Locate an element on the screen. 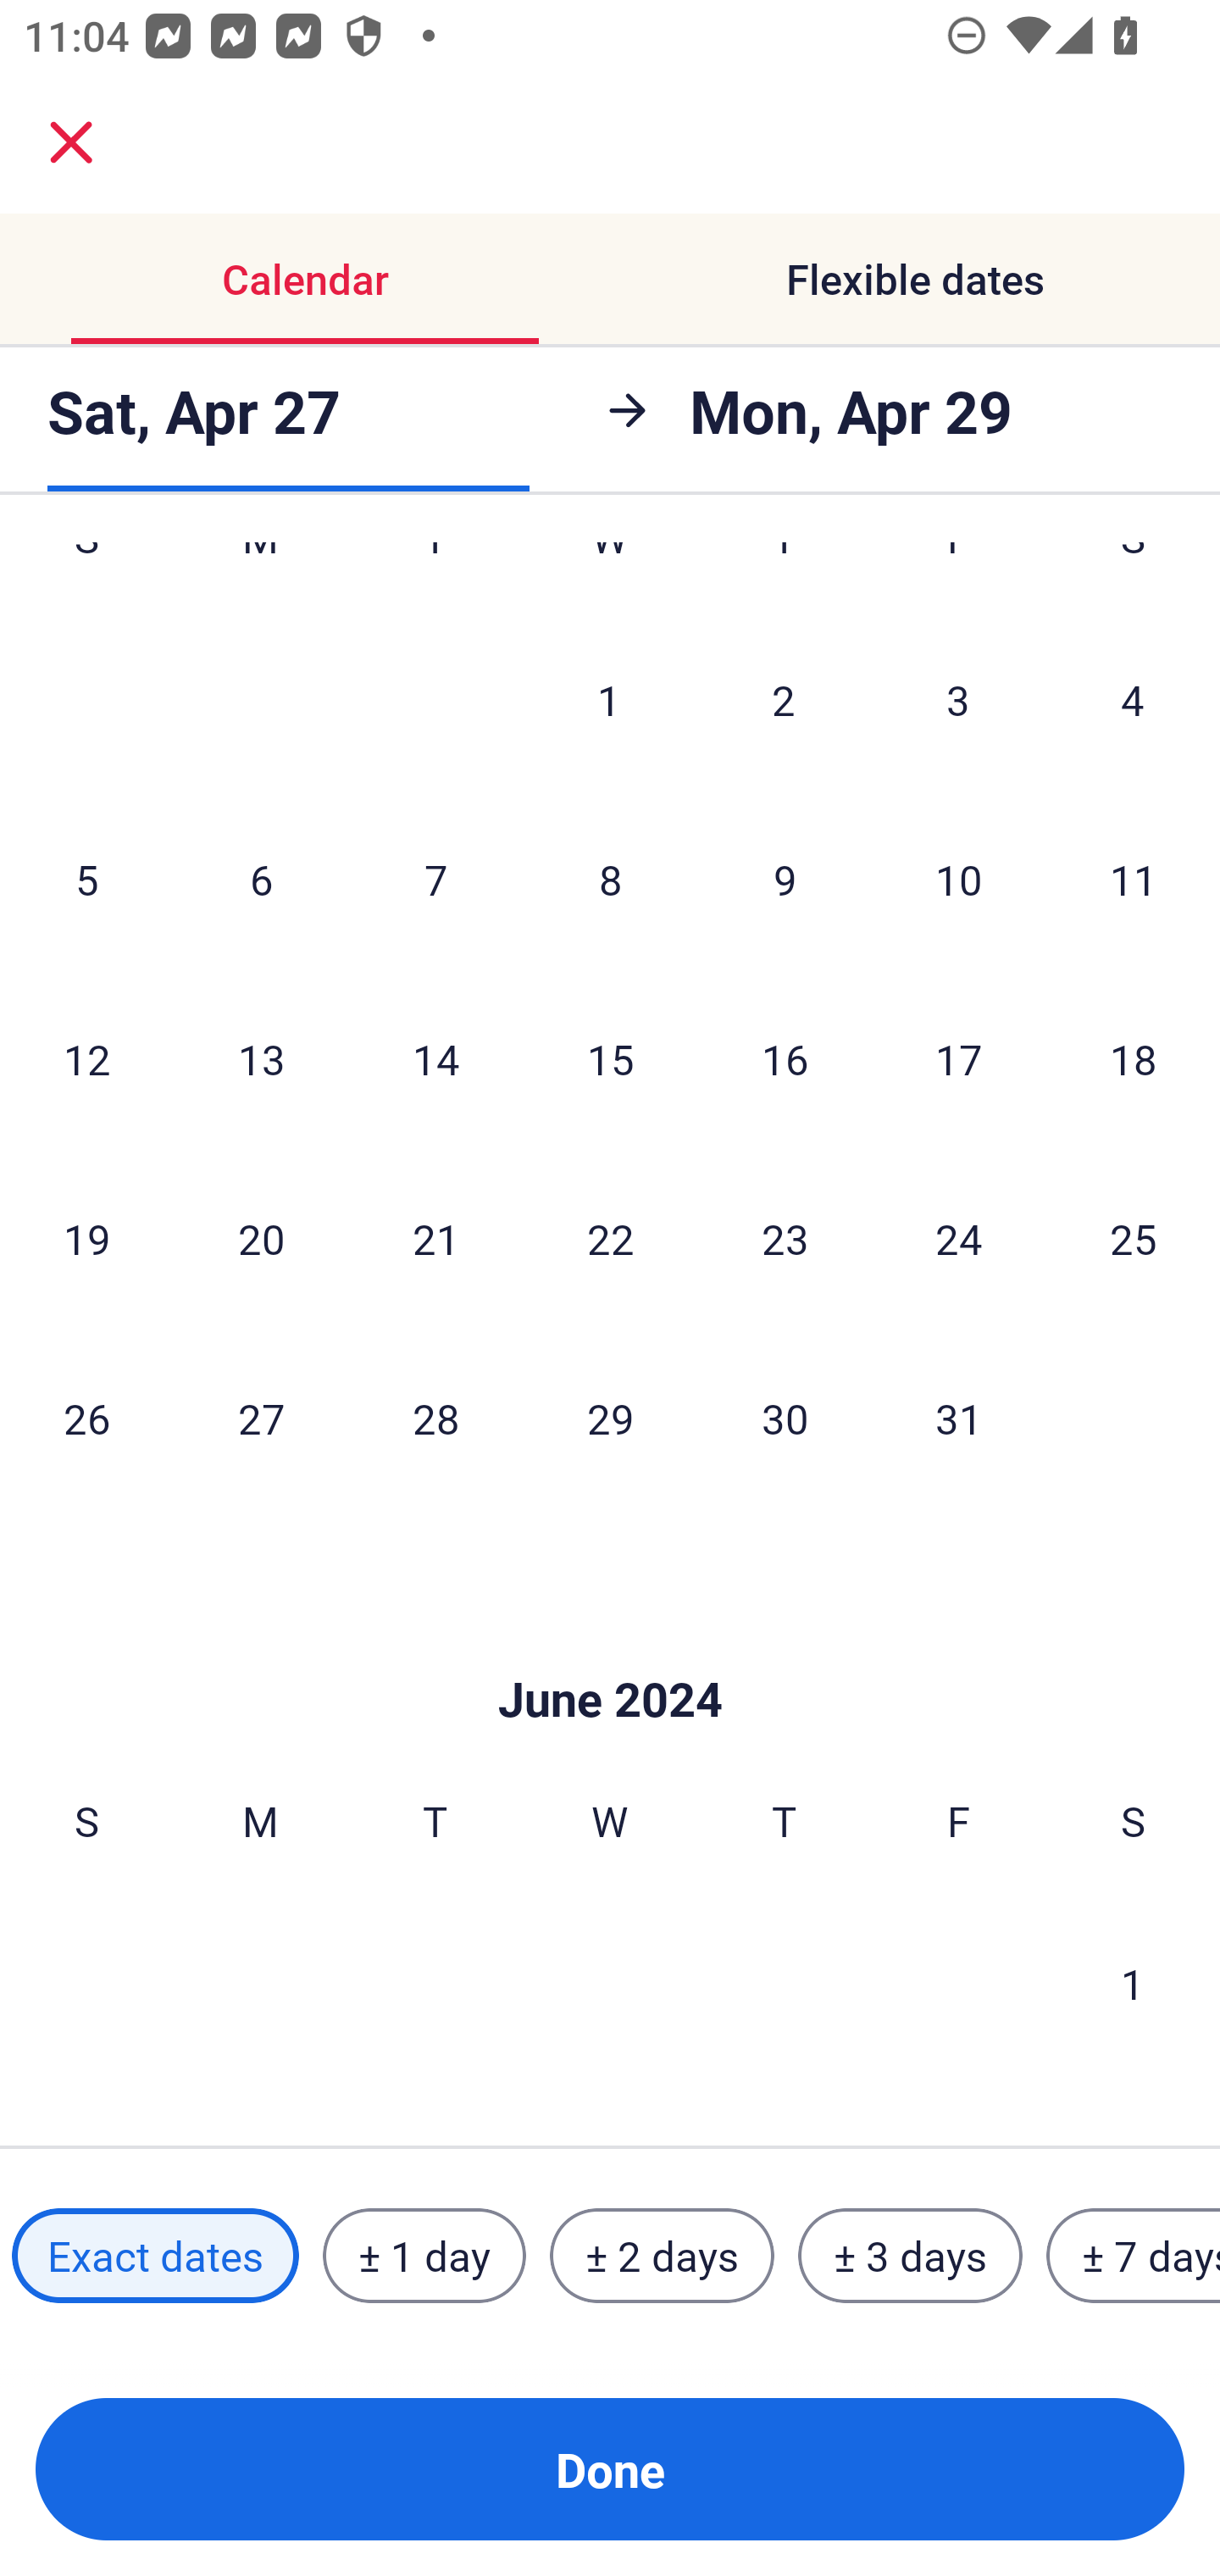 The height and width of the screenshot is (2576, 1220). 1 Saturday, June 1, 2024 is located at coordinates (1133, 1983).